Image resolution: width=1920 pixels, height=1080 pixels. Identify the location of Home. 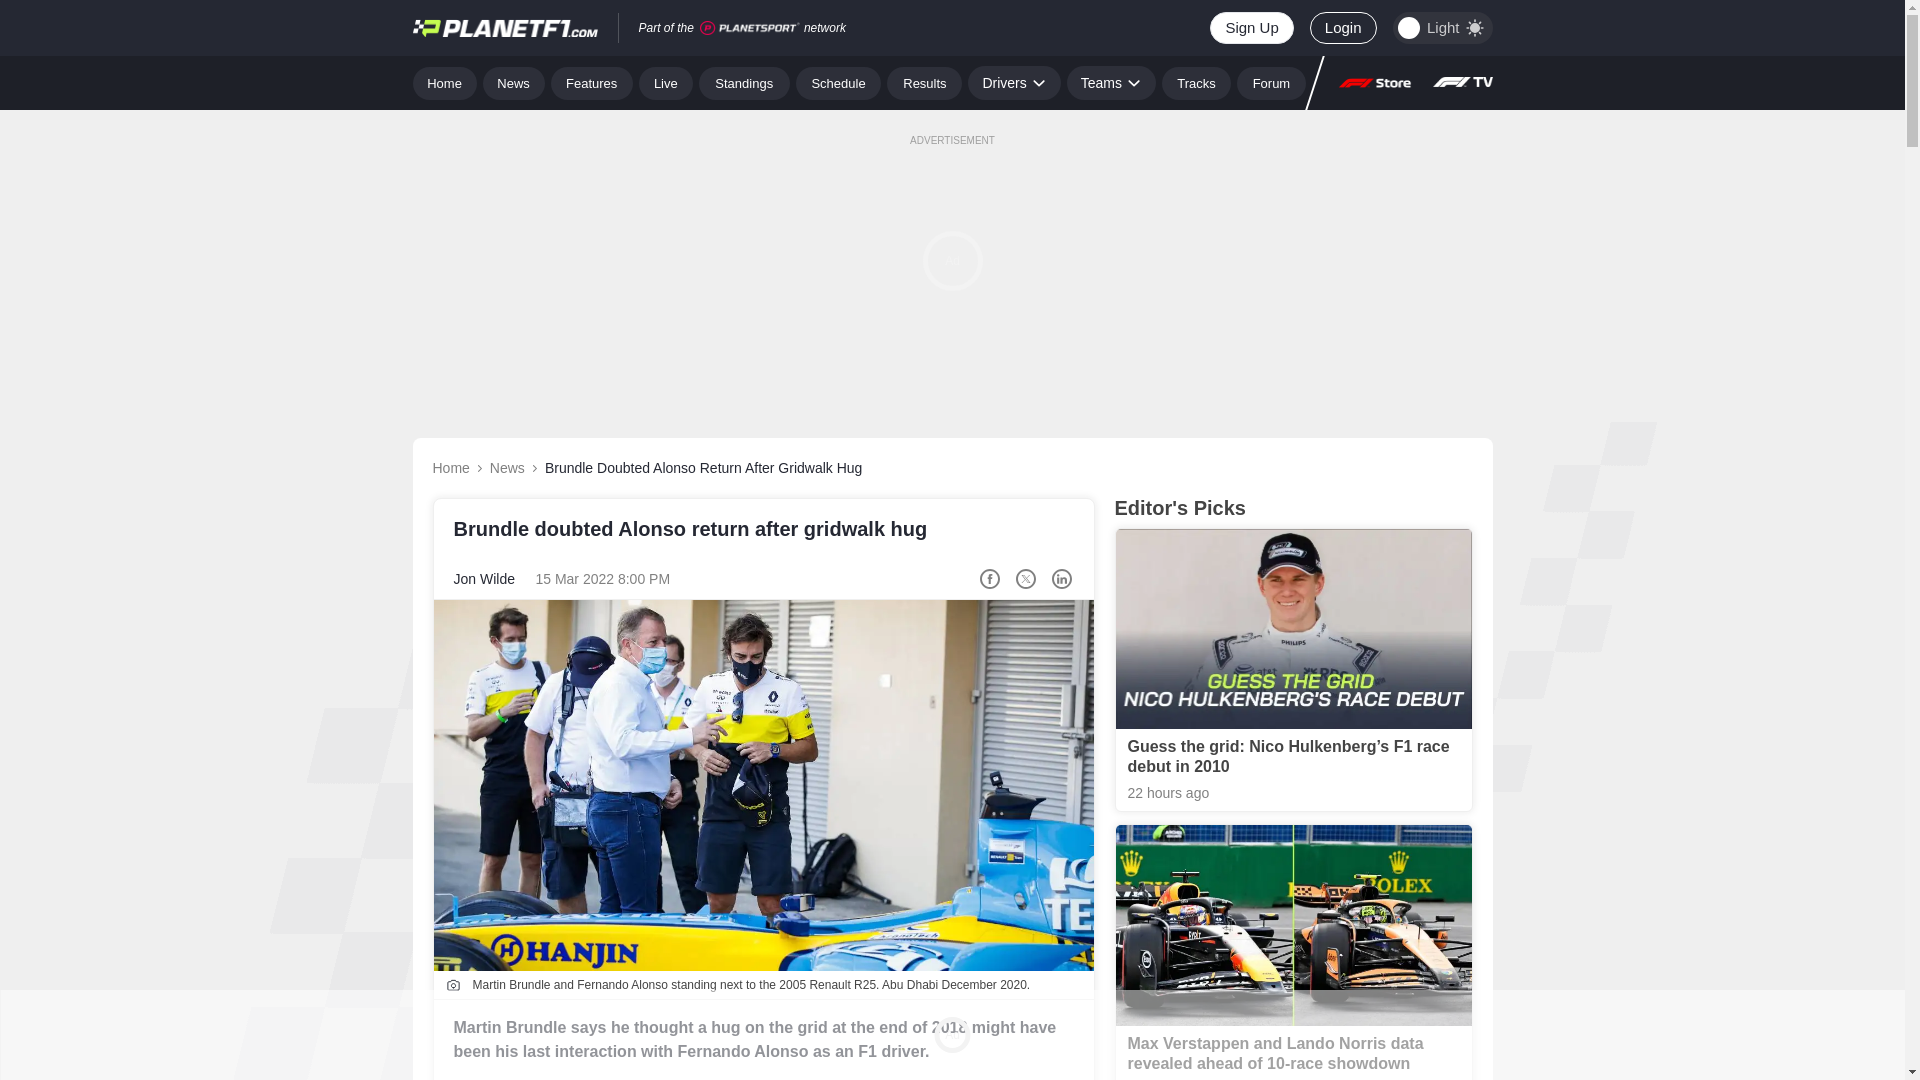
(444, 82).